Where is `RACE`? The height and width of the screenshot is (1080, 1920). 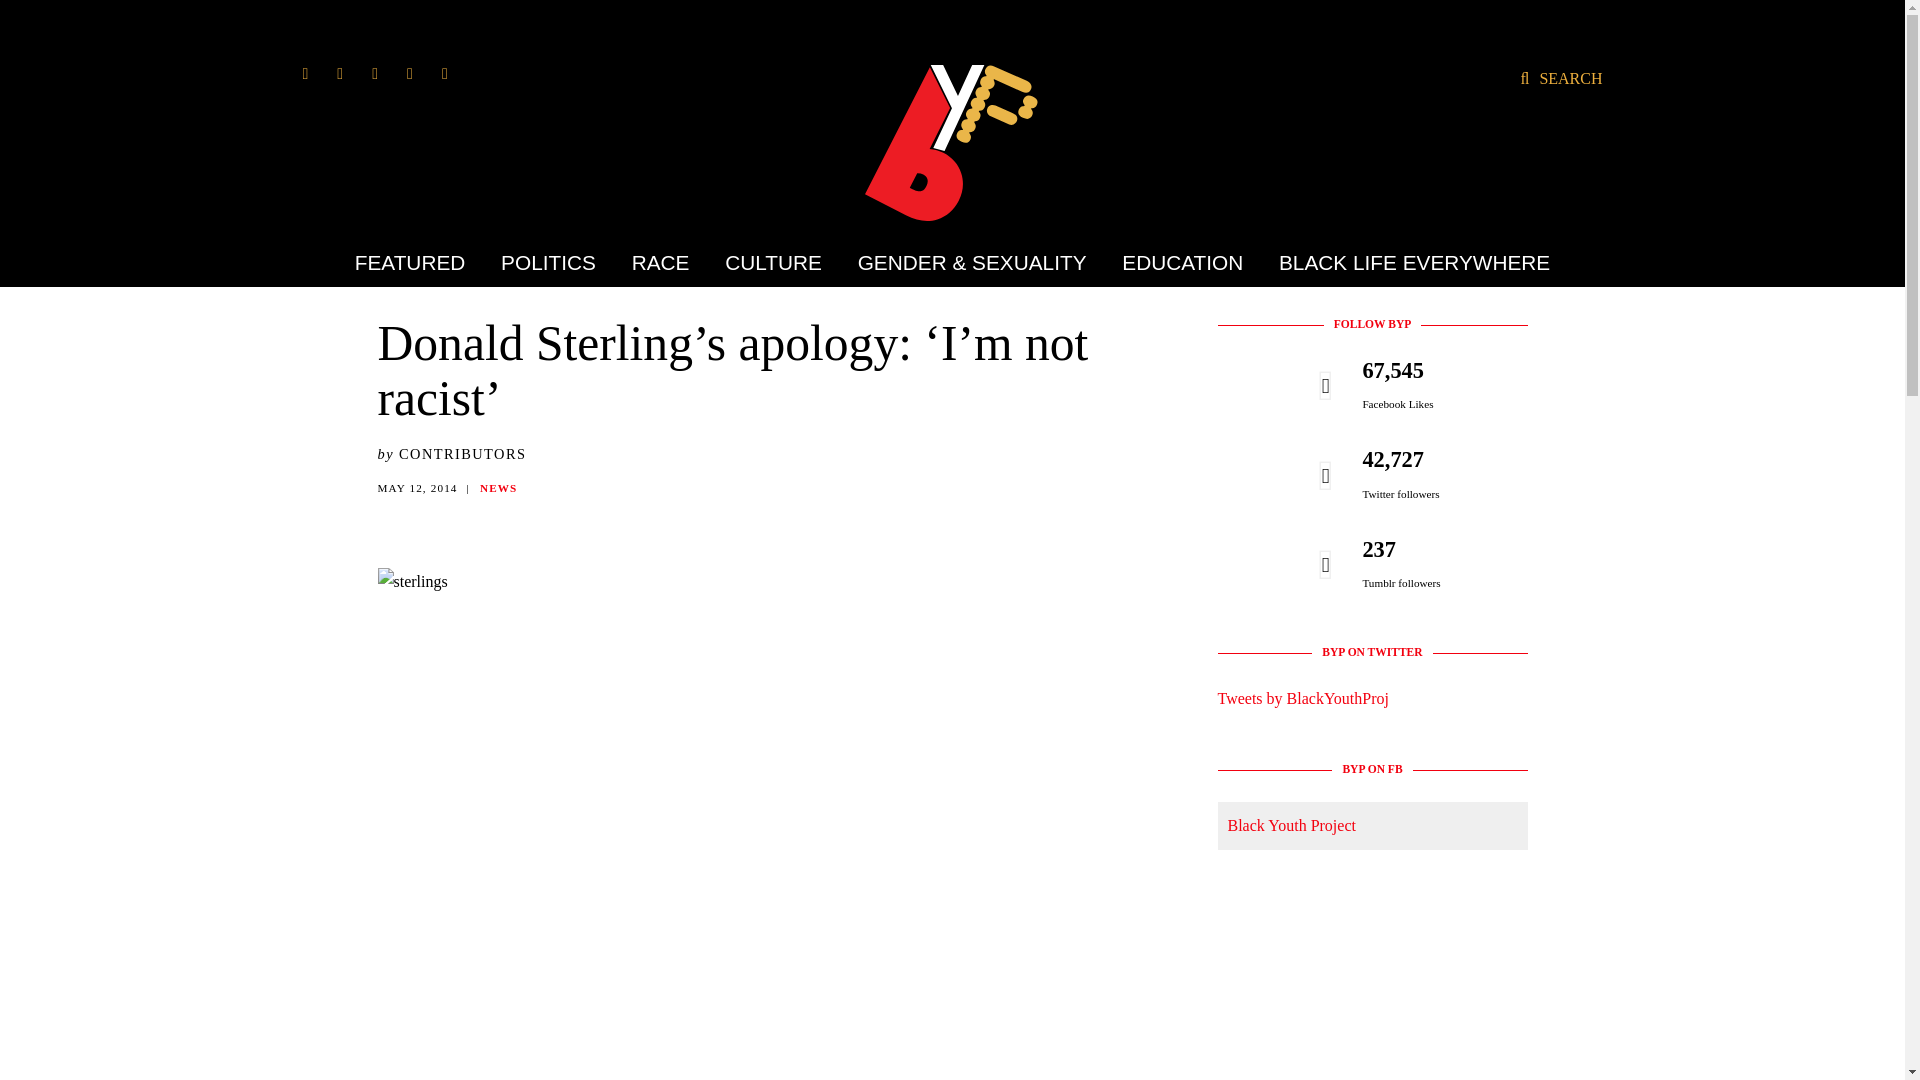 RACE is located at coordinates (660, 262).